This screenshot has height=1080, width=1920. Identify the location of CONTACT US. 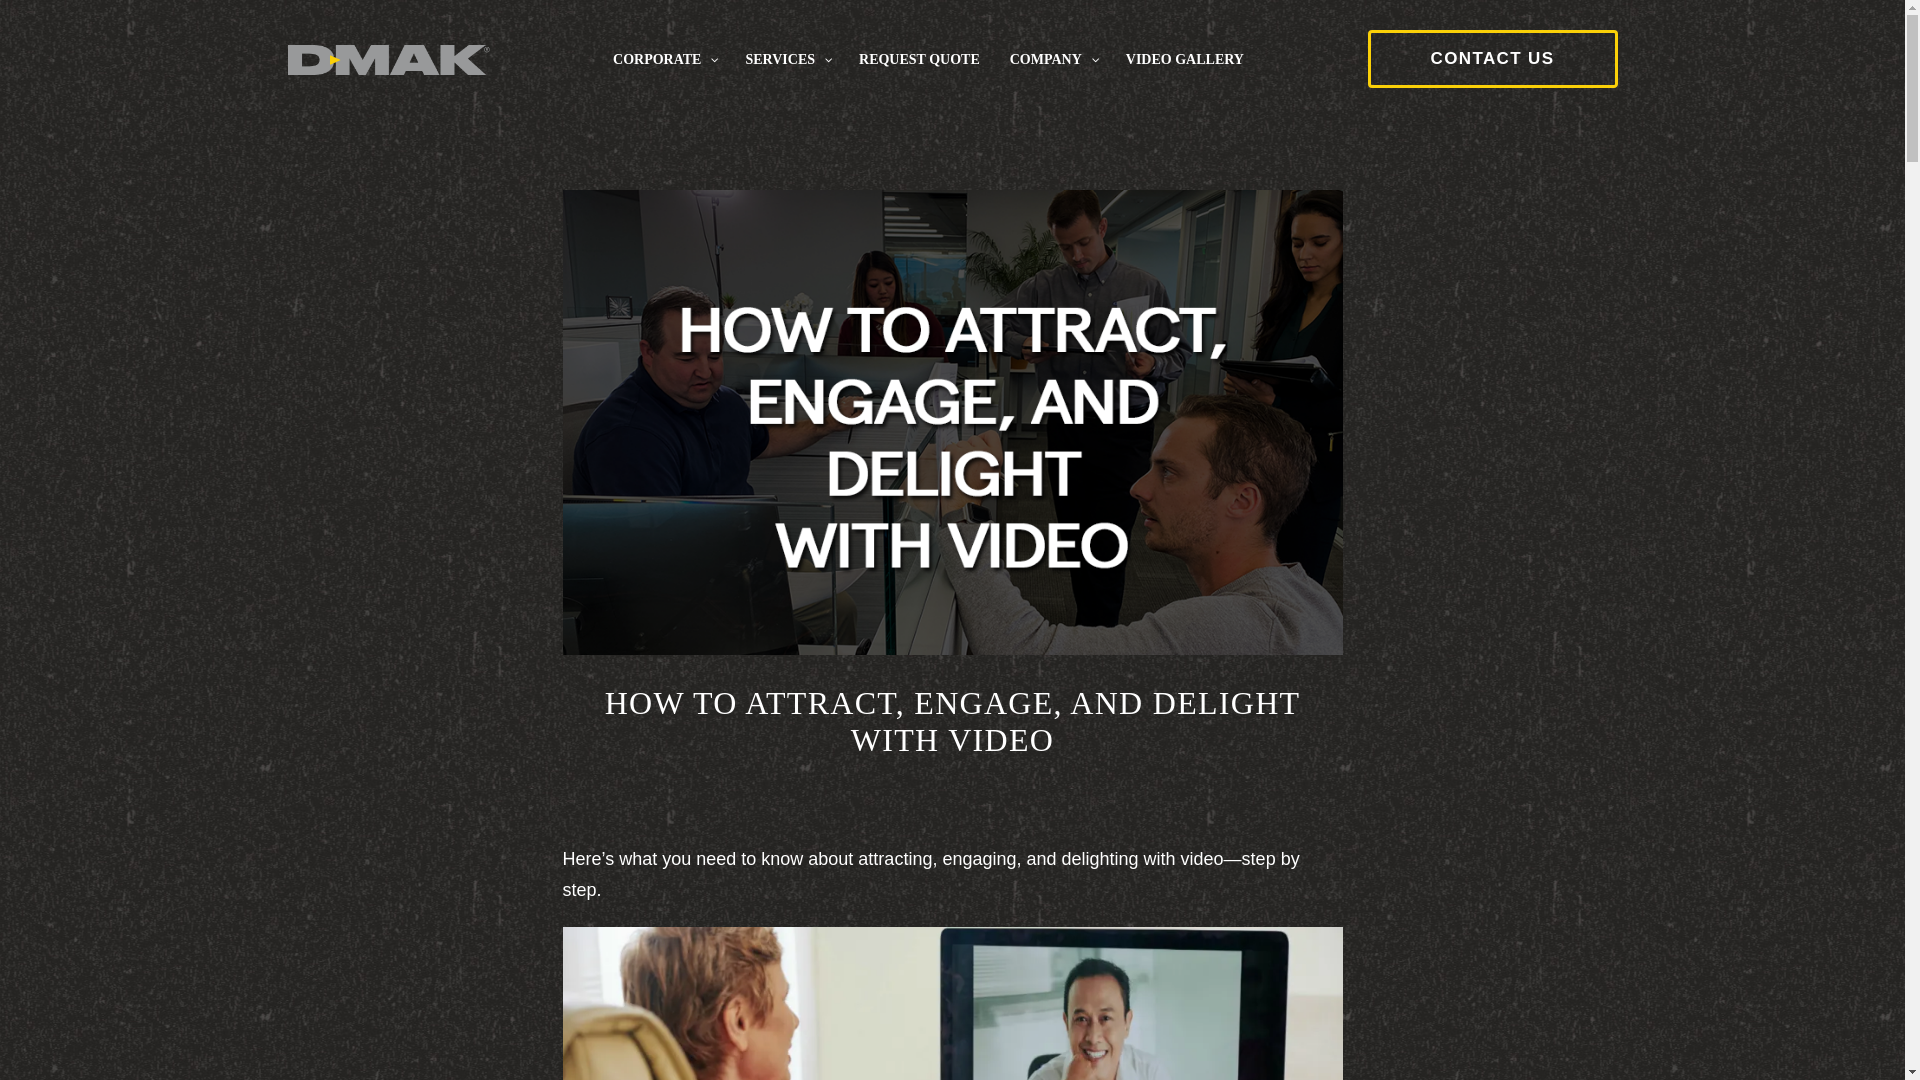
(1492, 58).